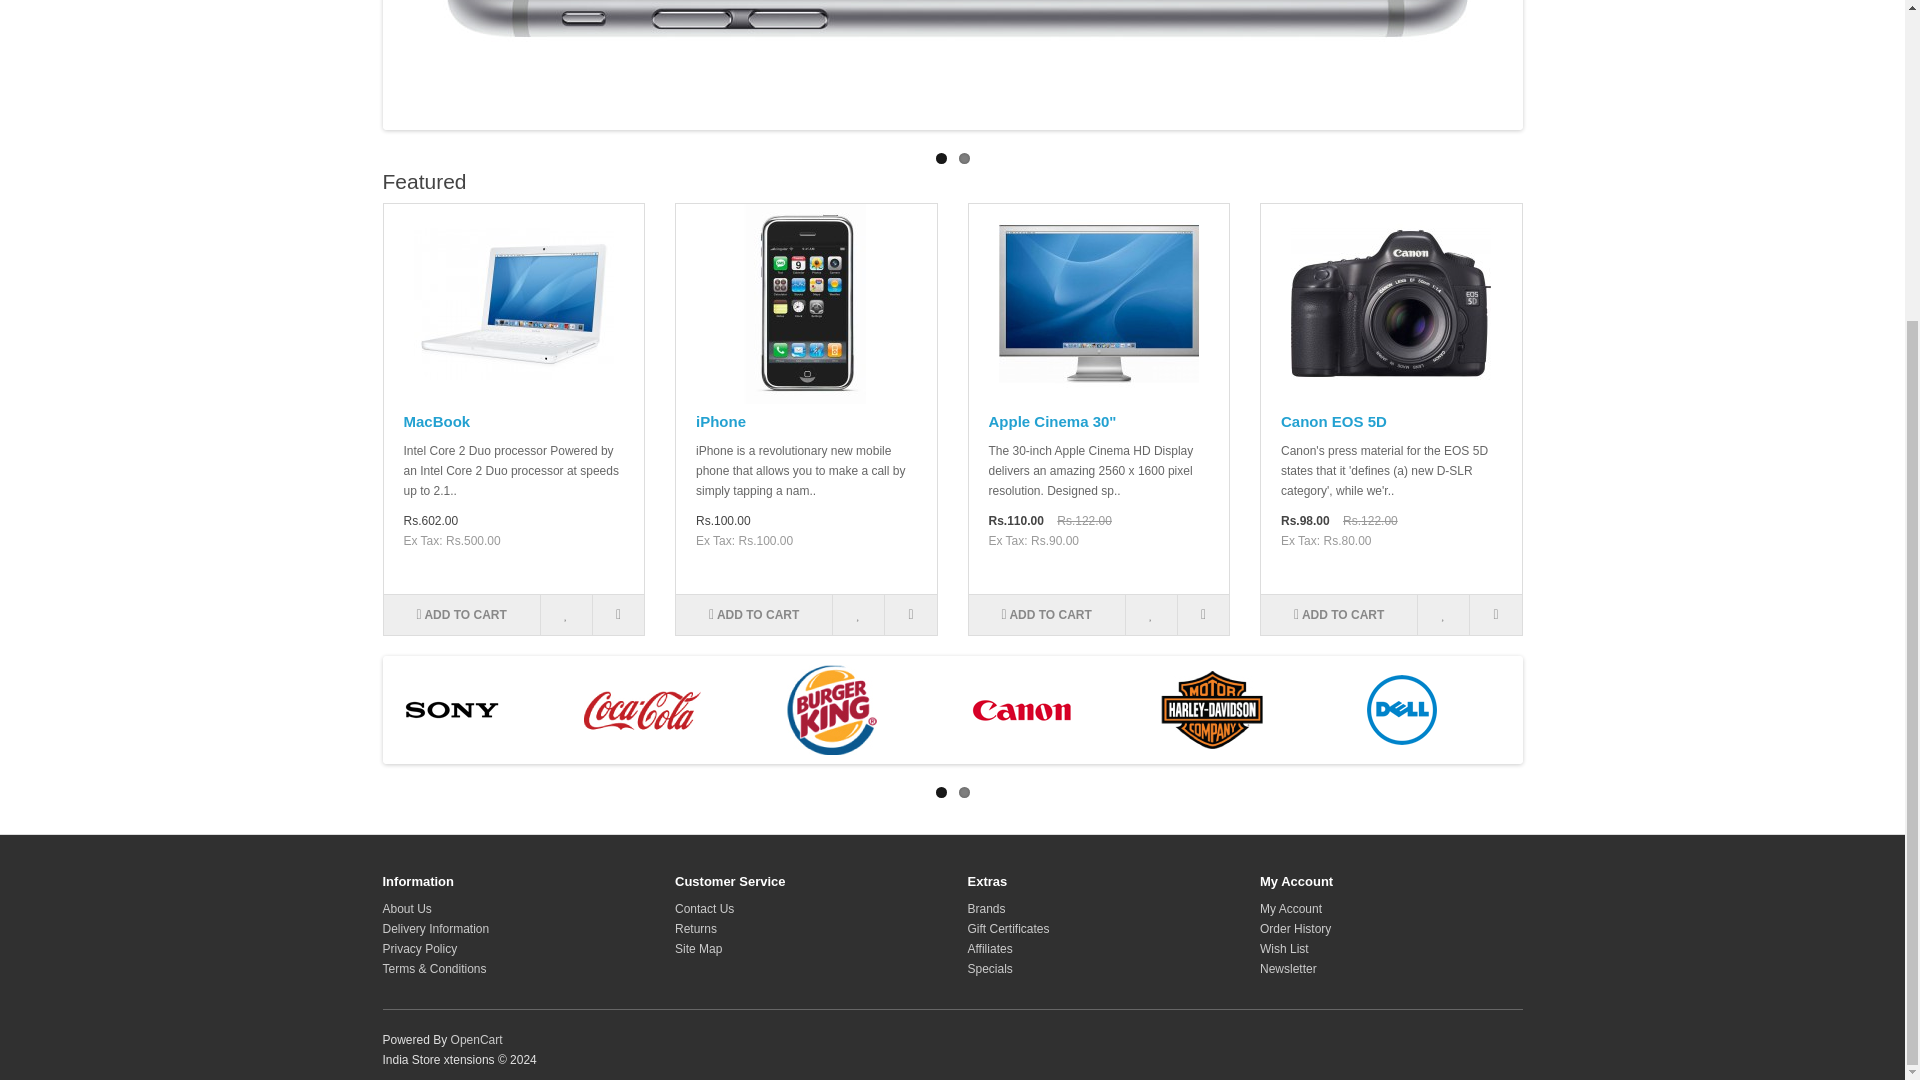 Image resolution: width=1920 pixels, height=1080 pixels. Describe the element at coordinates (514, 304) in the screenshot. I see `MacBook` at that location.